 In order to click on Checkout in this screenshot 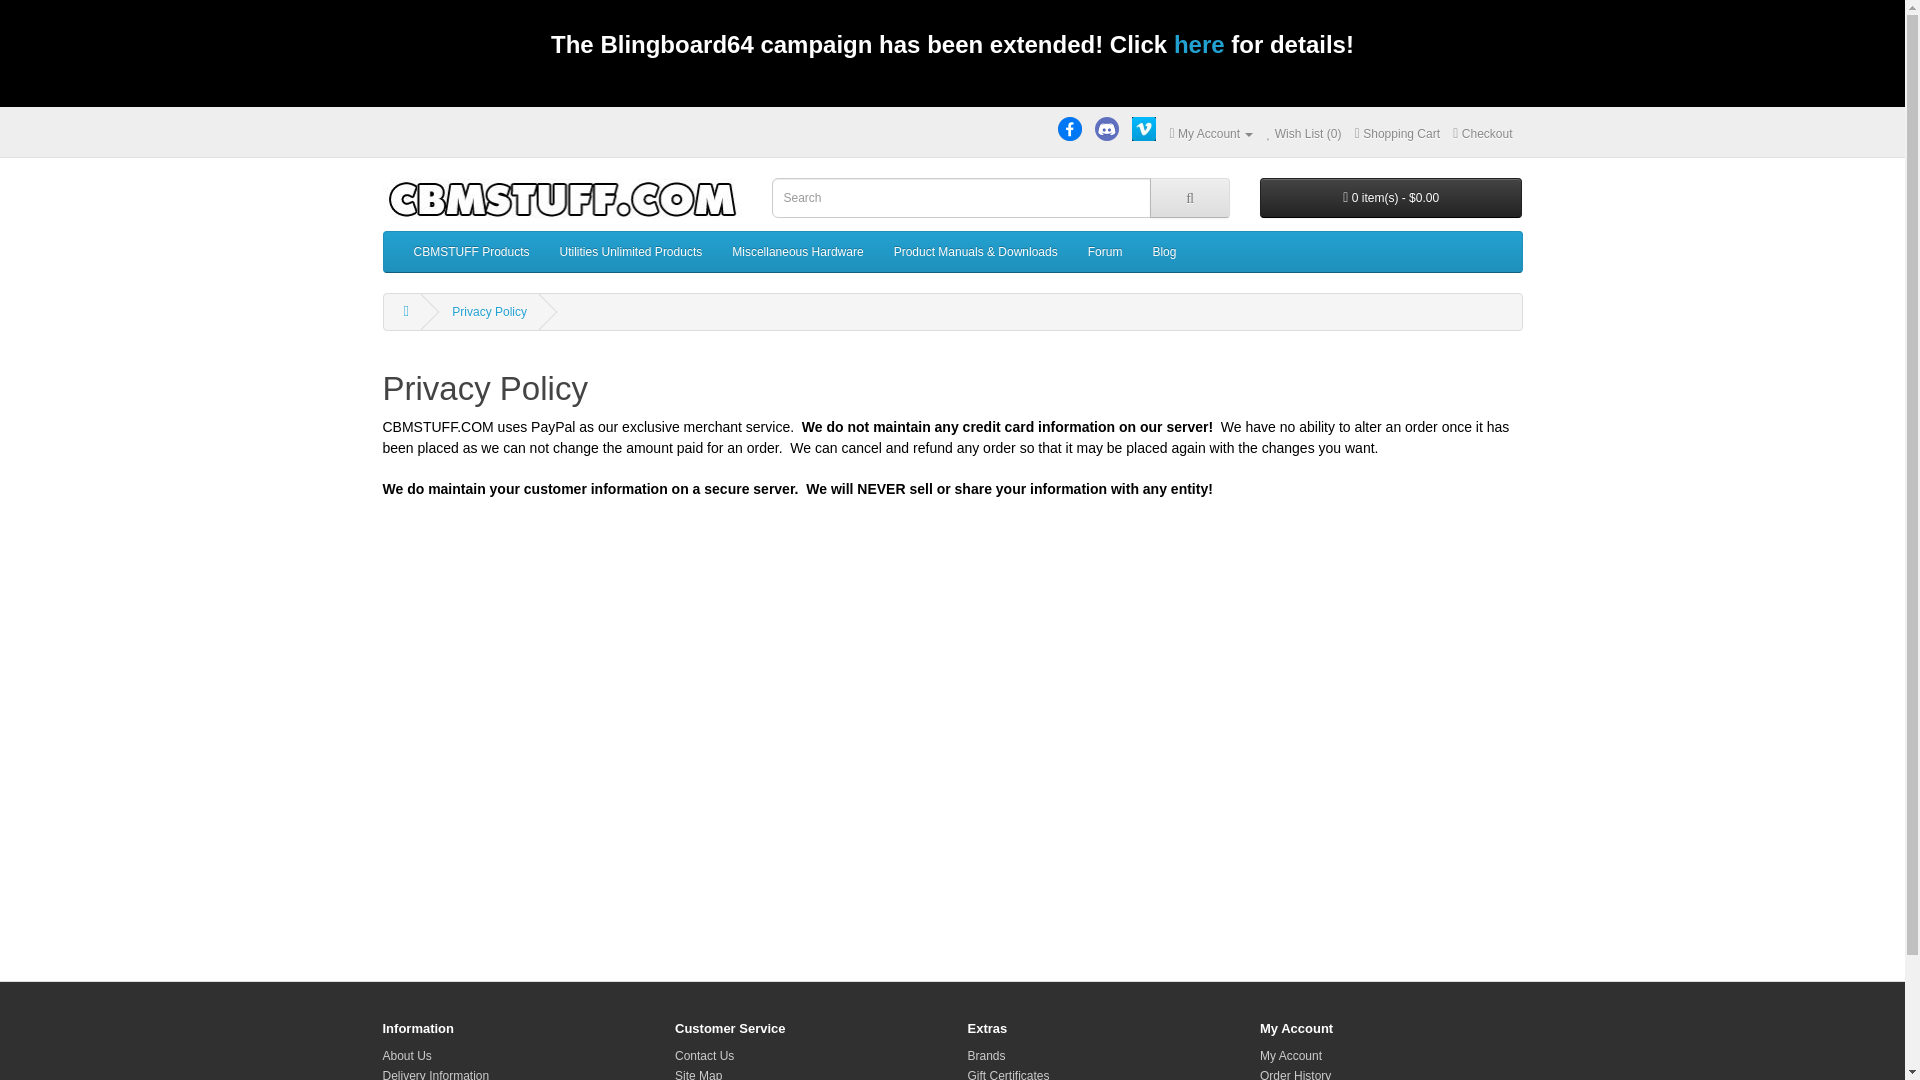, I will do `click(1482, 134)`.